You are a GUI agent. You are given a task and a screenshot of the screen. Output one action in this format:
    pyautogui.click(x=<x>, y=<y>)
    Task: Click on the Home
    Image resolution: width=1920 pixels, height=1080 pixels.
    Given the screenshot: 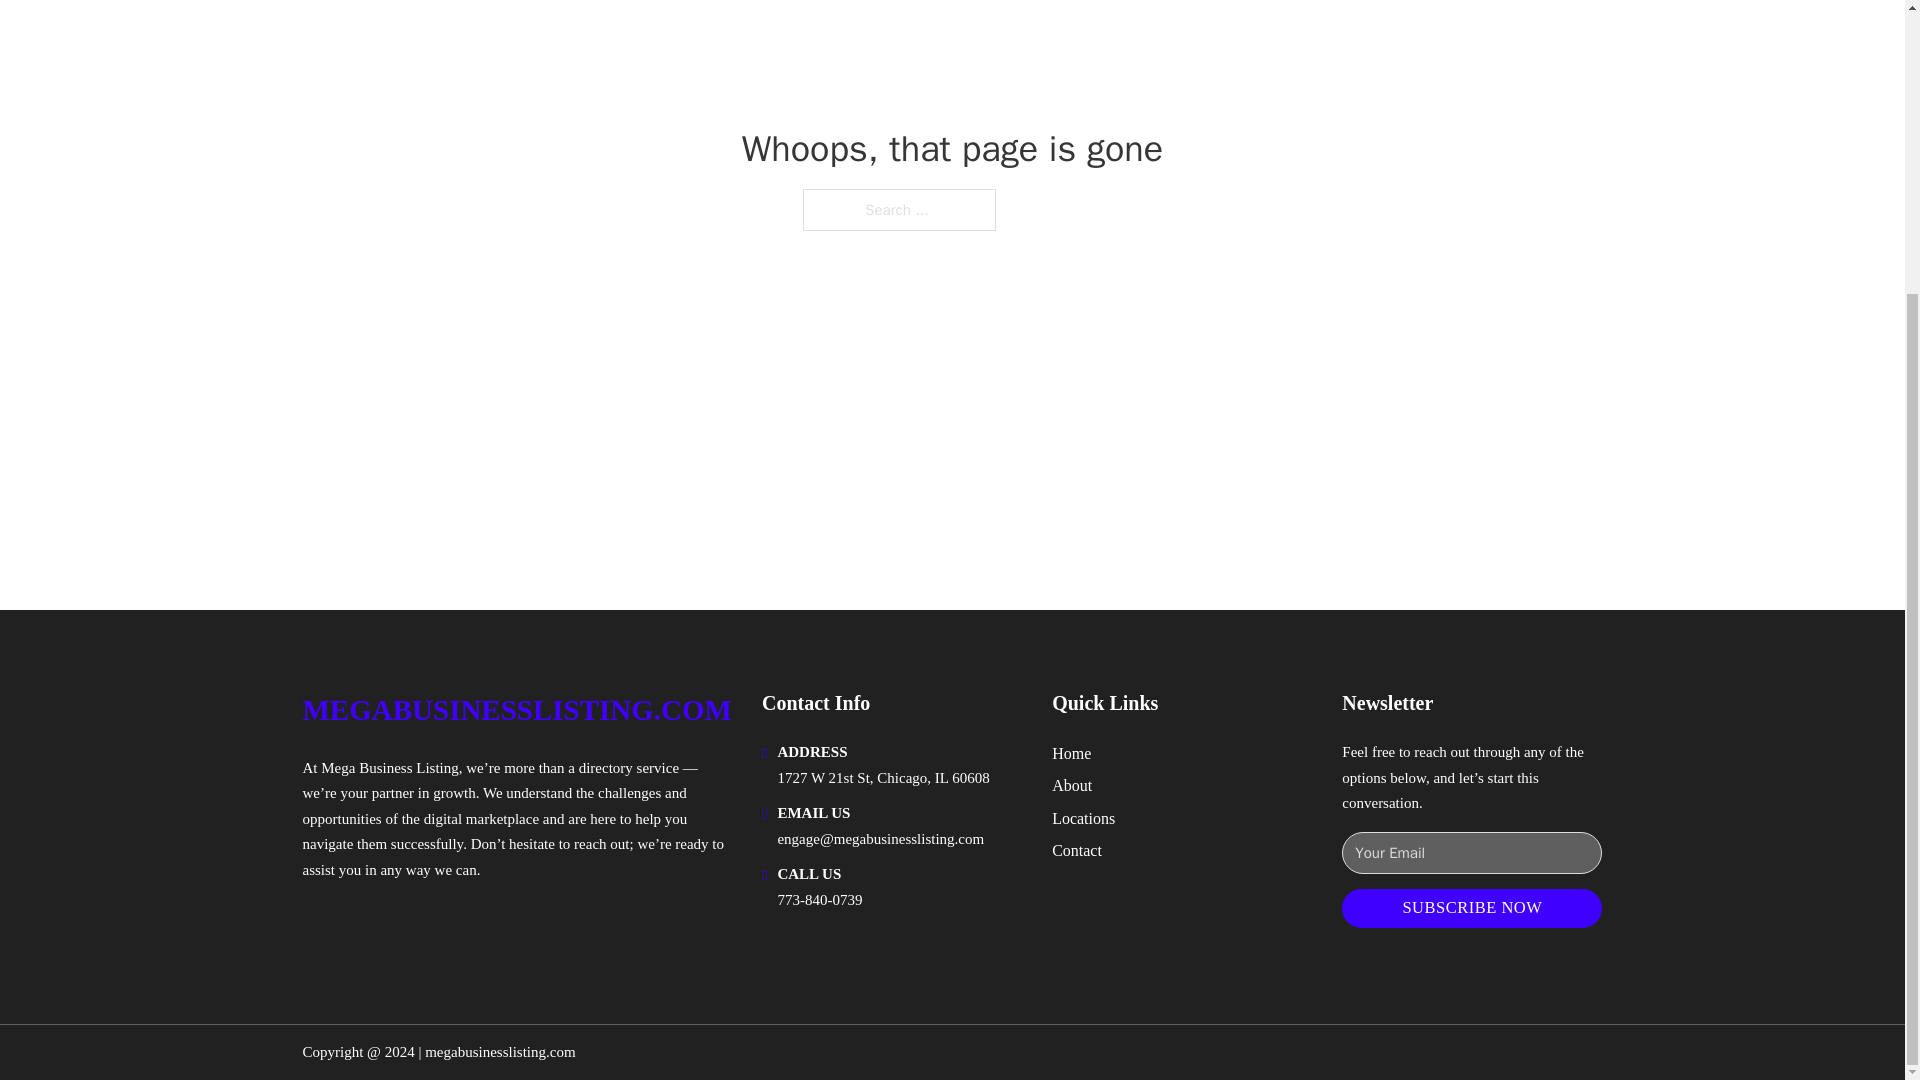 What is the action you would take?
    pyautogui.click(x=1071, y=752)
    